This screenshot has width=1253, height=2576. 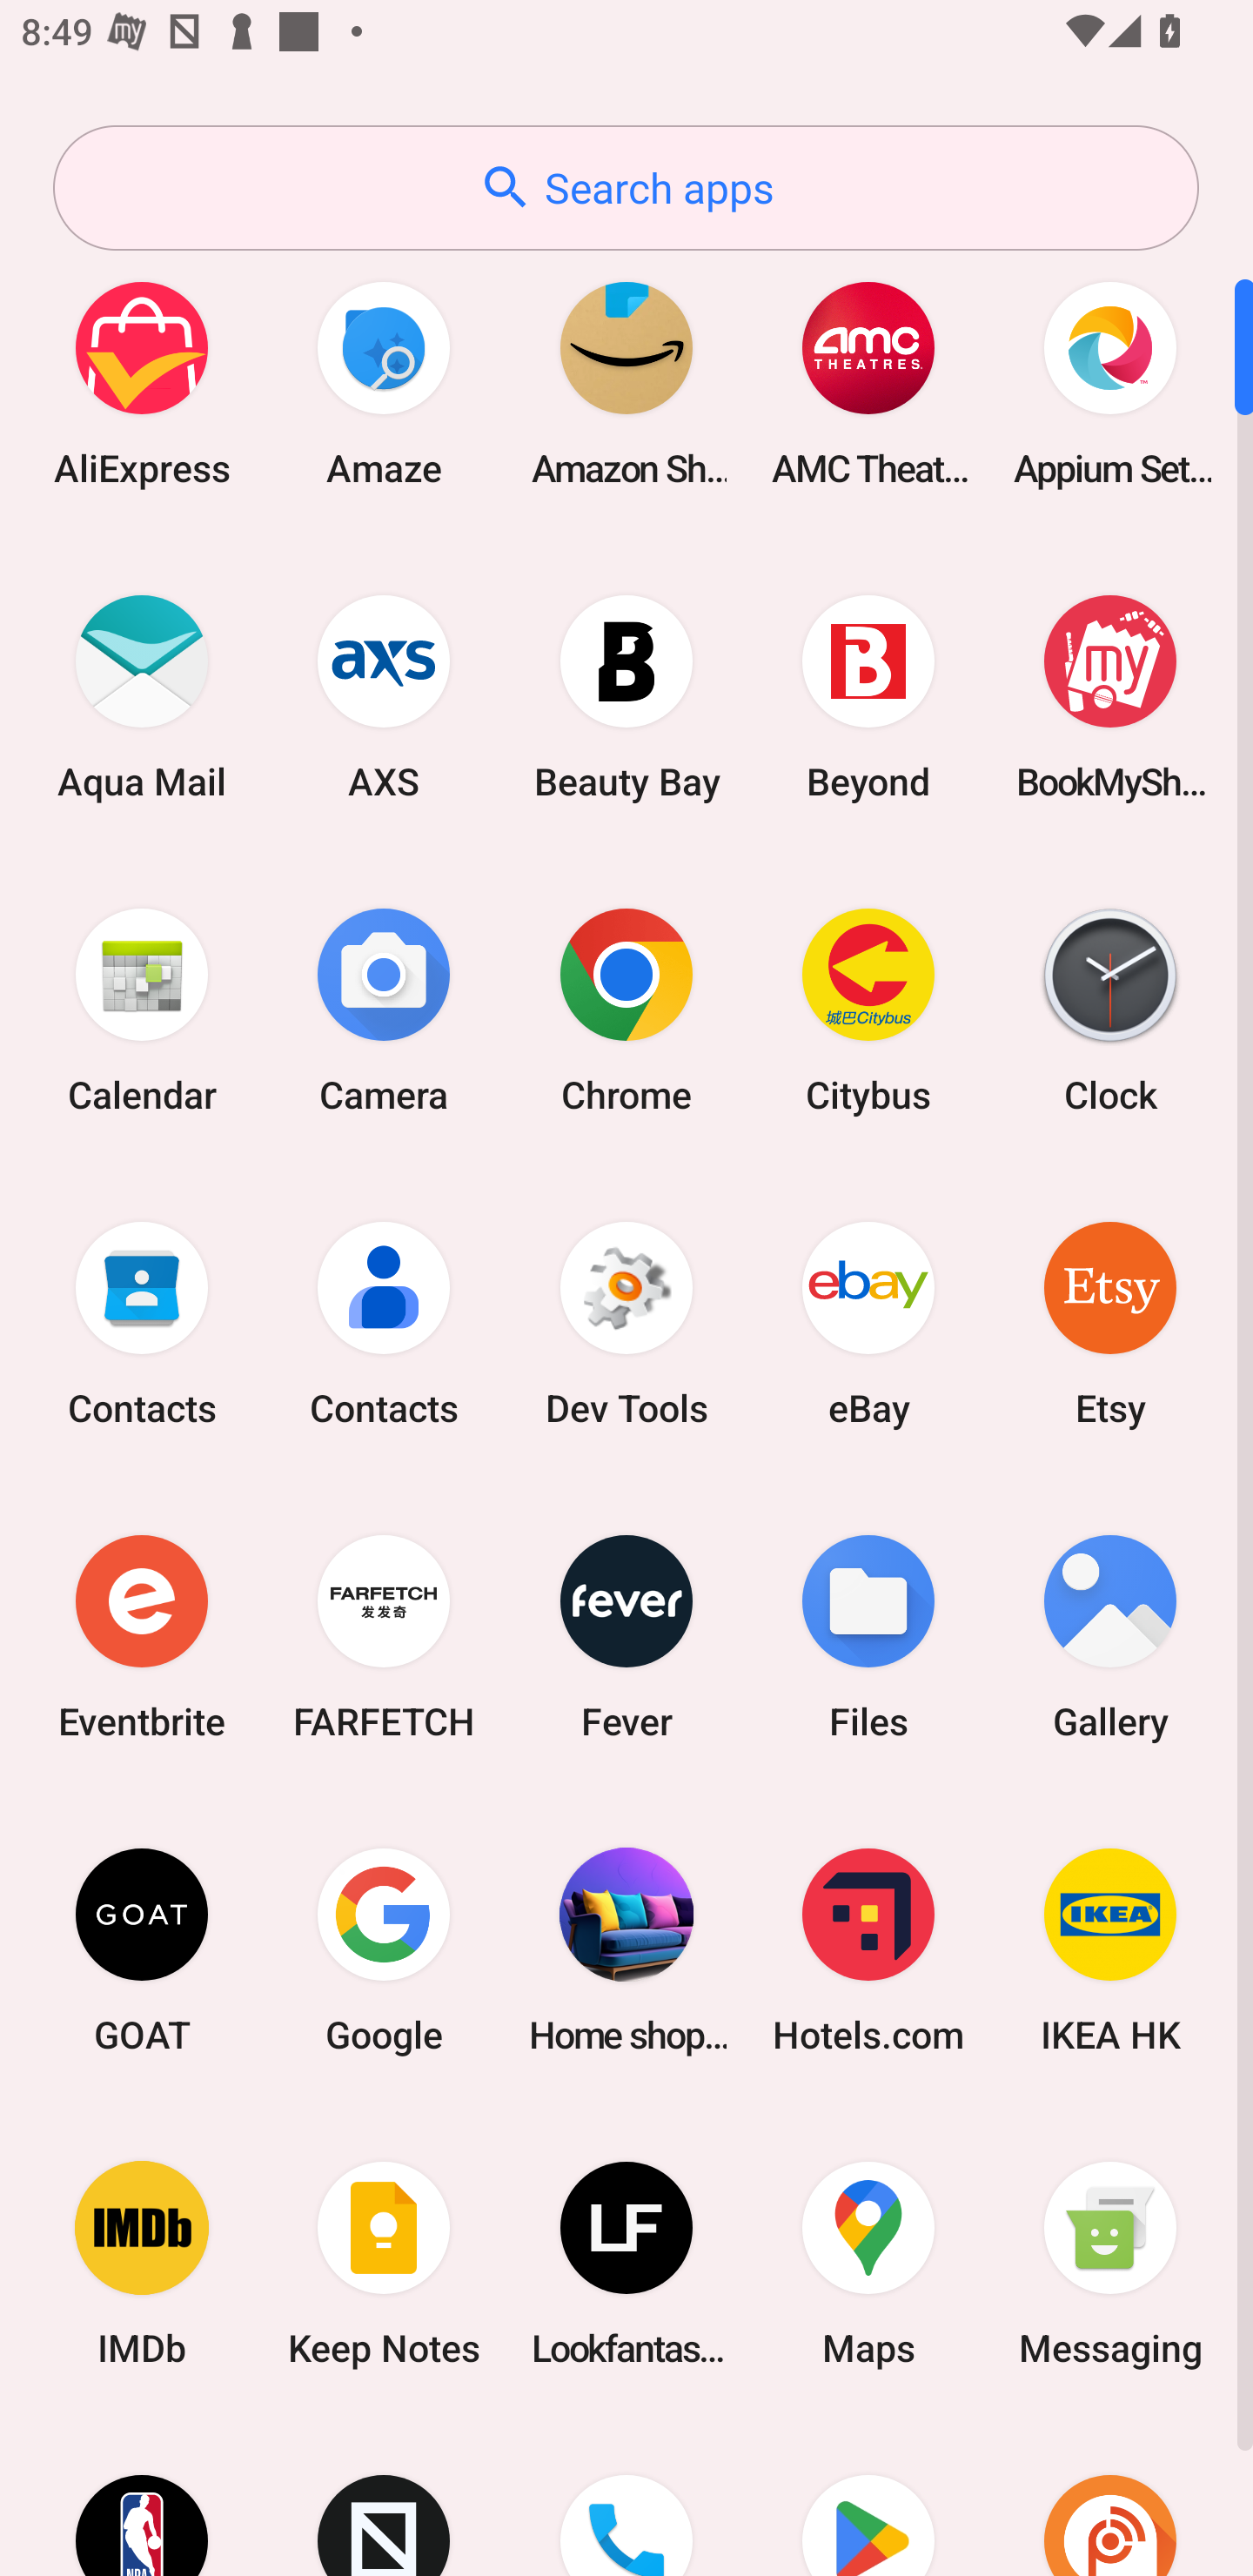 What do you see at coordinates (868, 2264) in the screenshot?
I see `Maps` at bounding box center [868, 2264].